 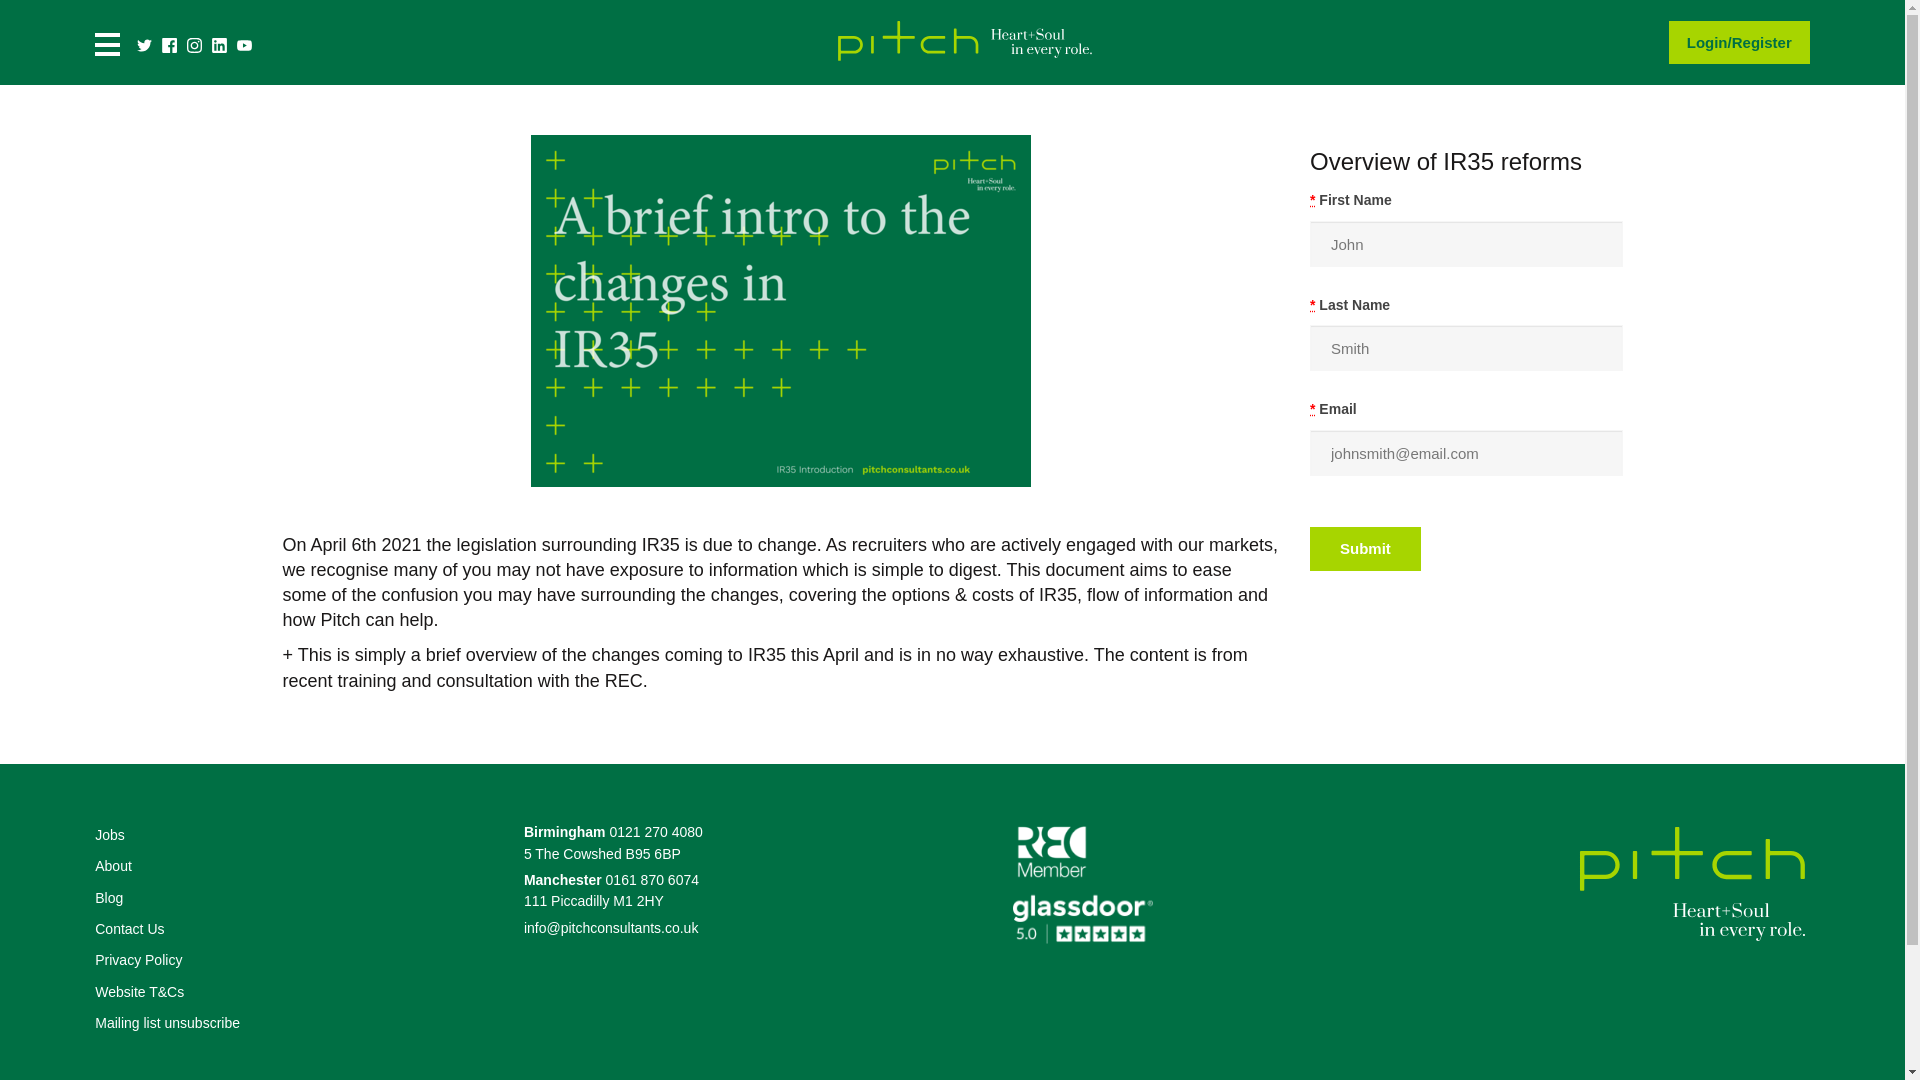 What do you see at coordinates (113, 866) in the screenshot?
I see `About` at bounding box center [113, 866].